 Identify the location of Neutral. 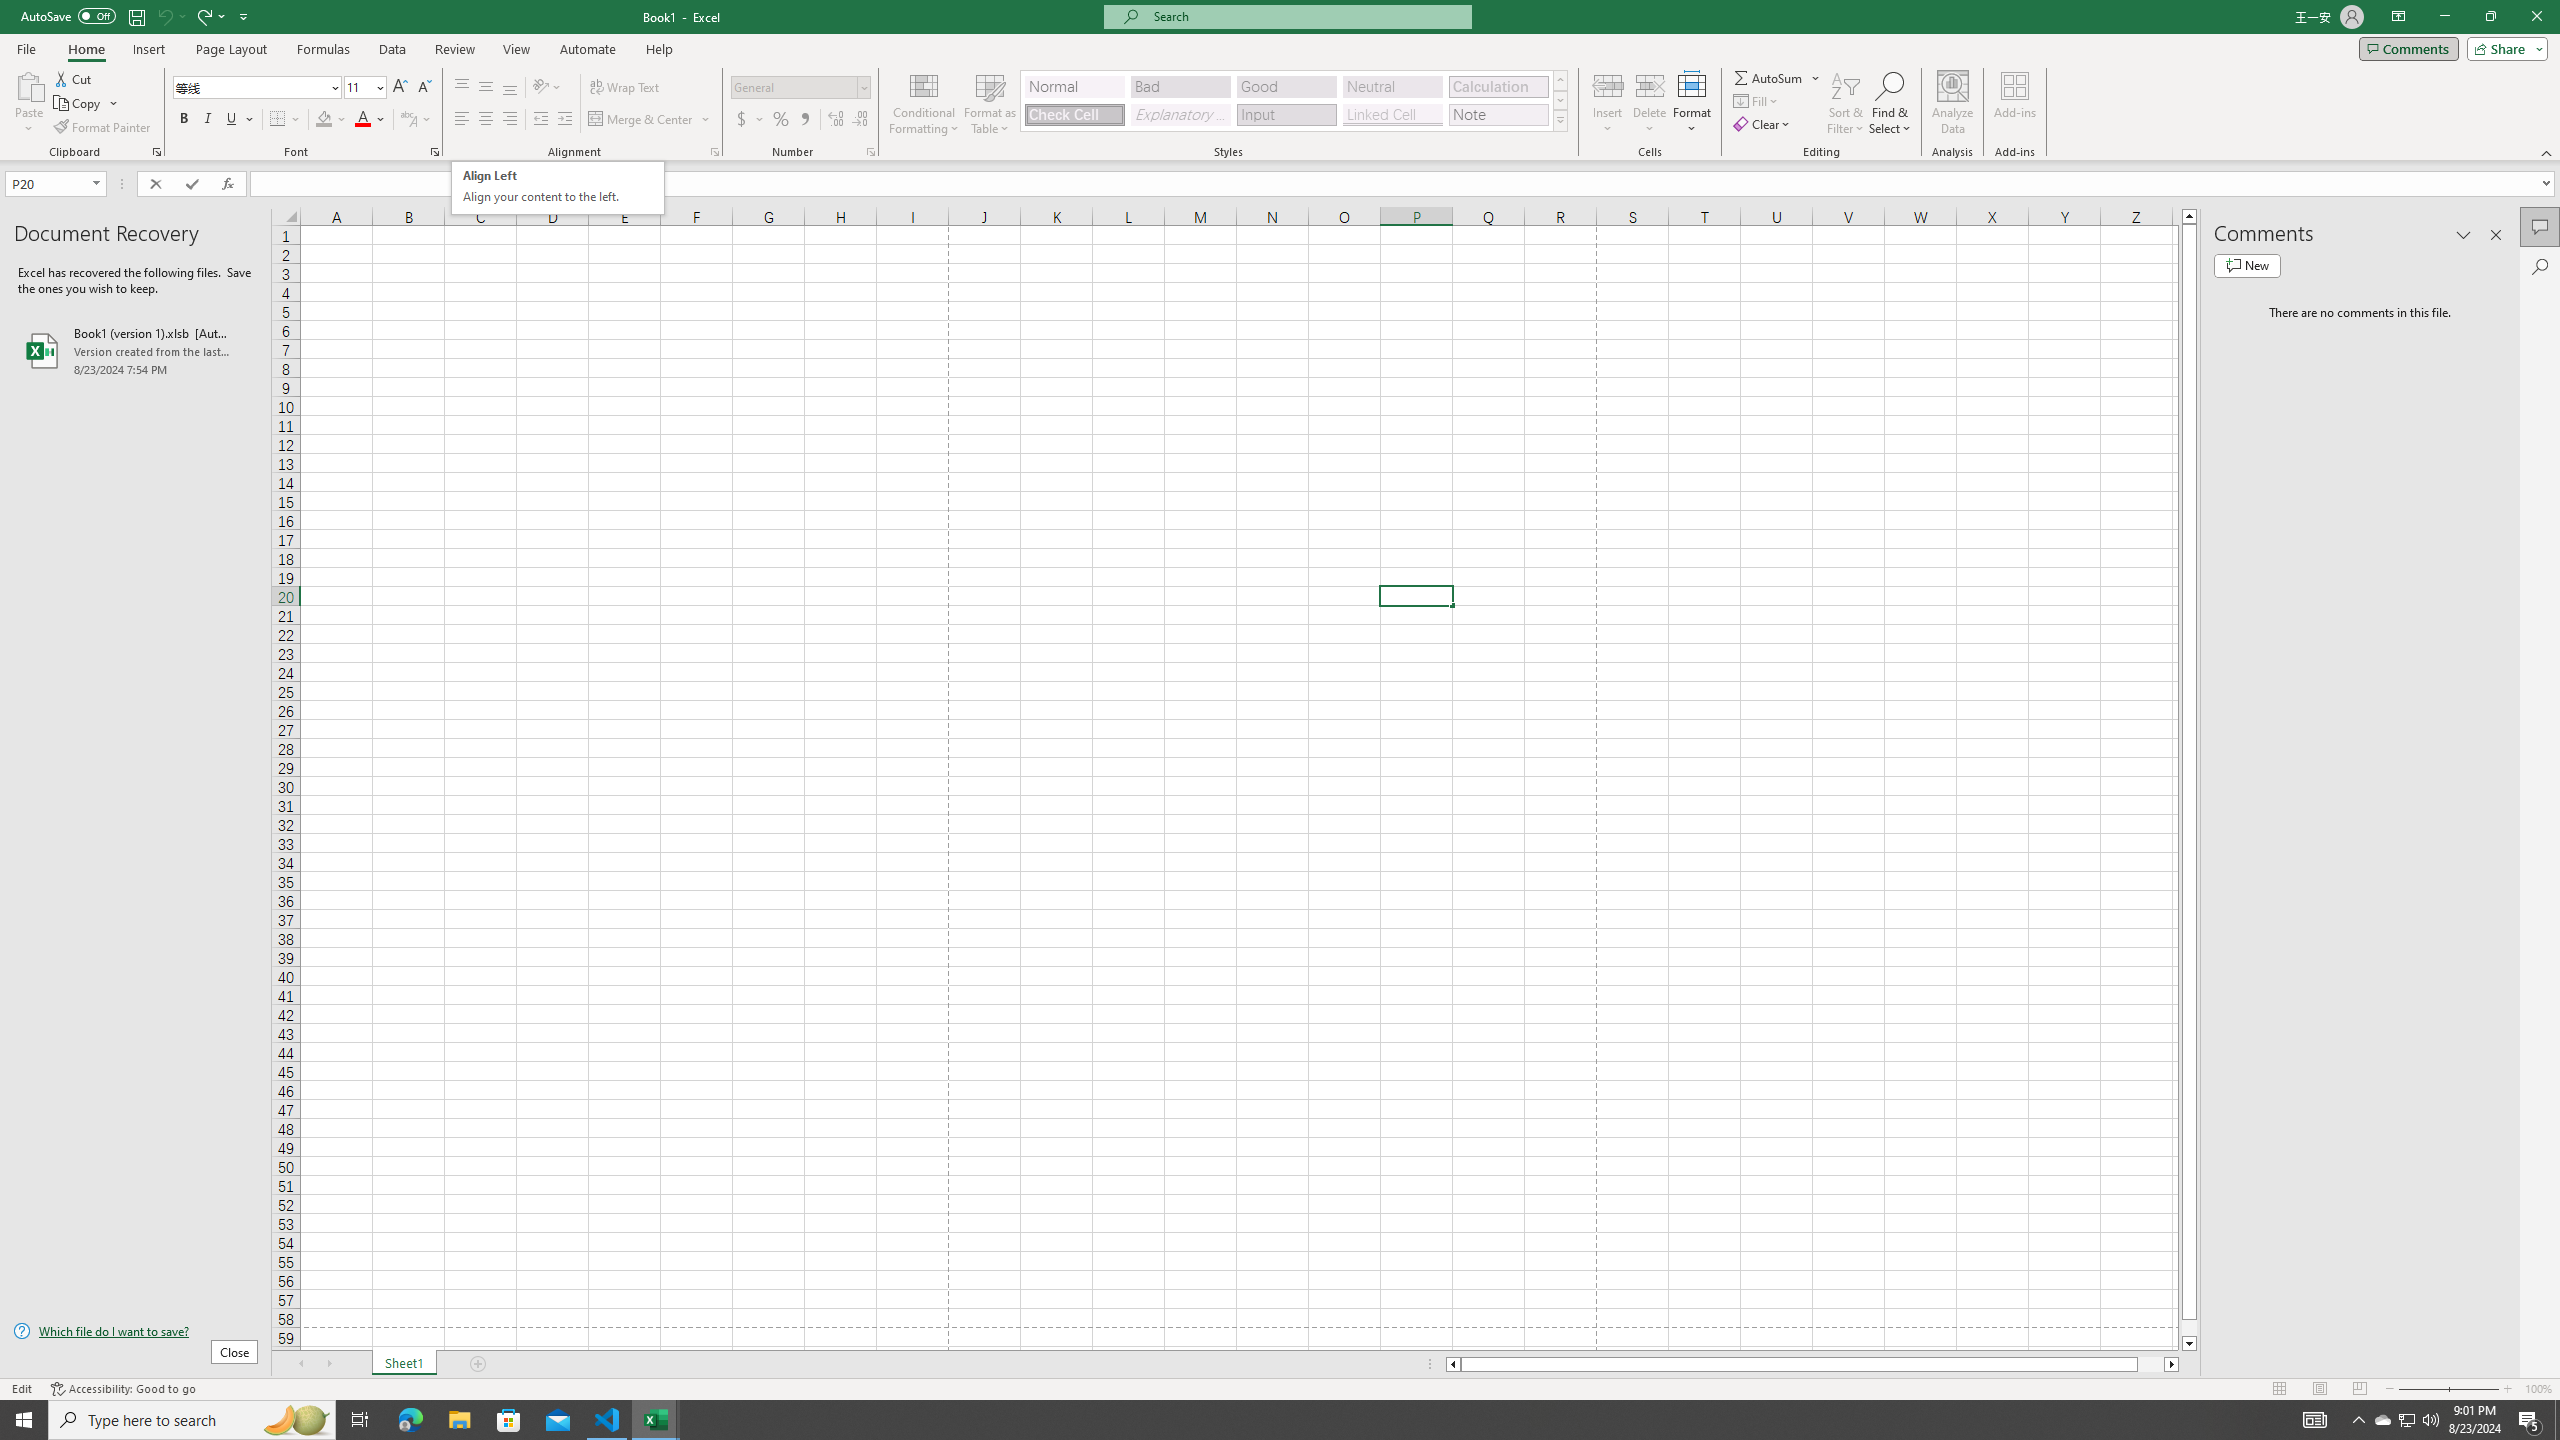
(1392, 86).